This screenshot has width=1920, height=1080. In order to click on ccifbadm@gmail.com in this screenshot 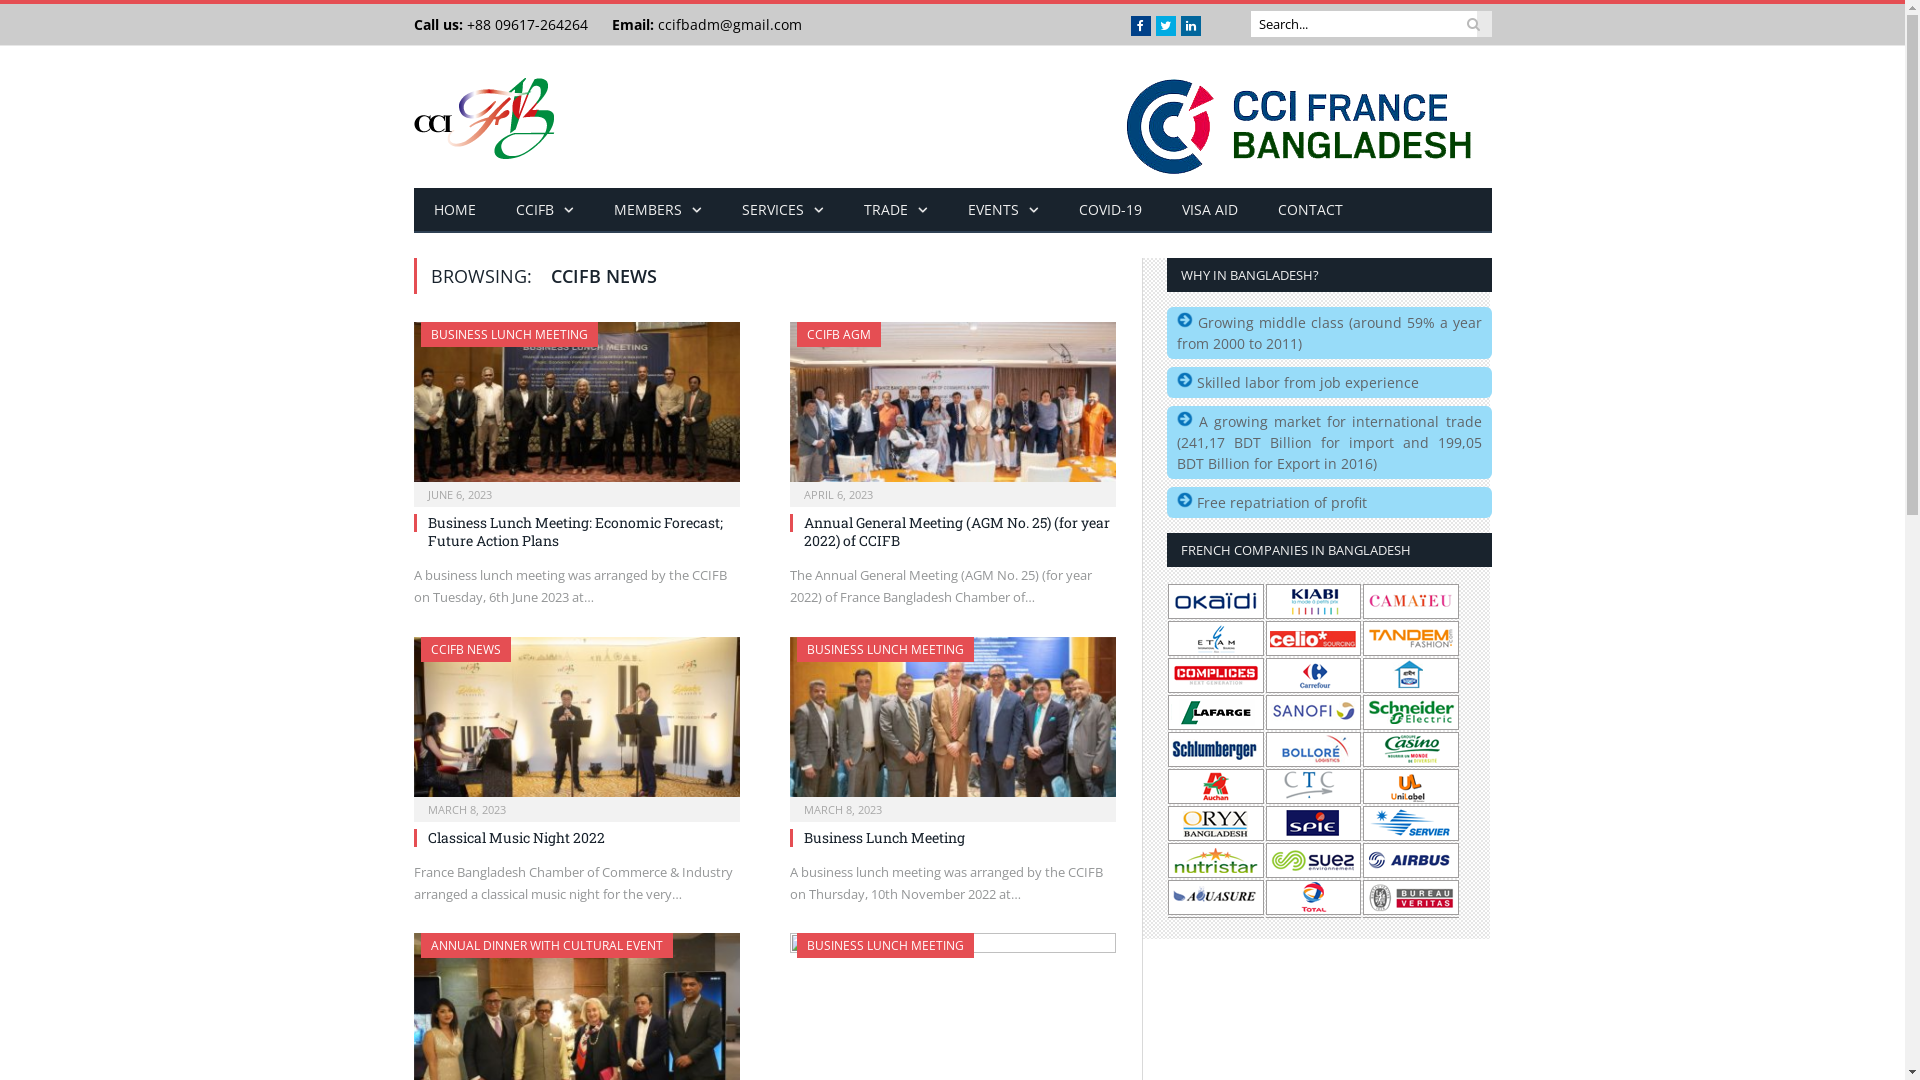, I will do `click(730, 24)`.